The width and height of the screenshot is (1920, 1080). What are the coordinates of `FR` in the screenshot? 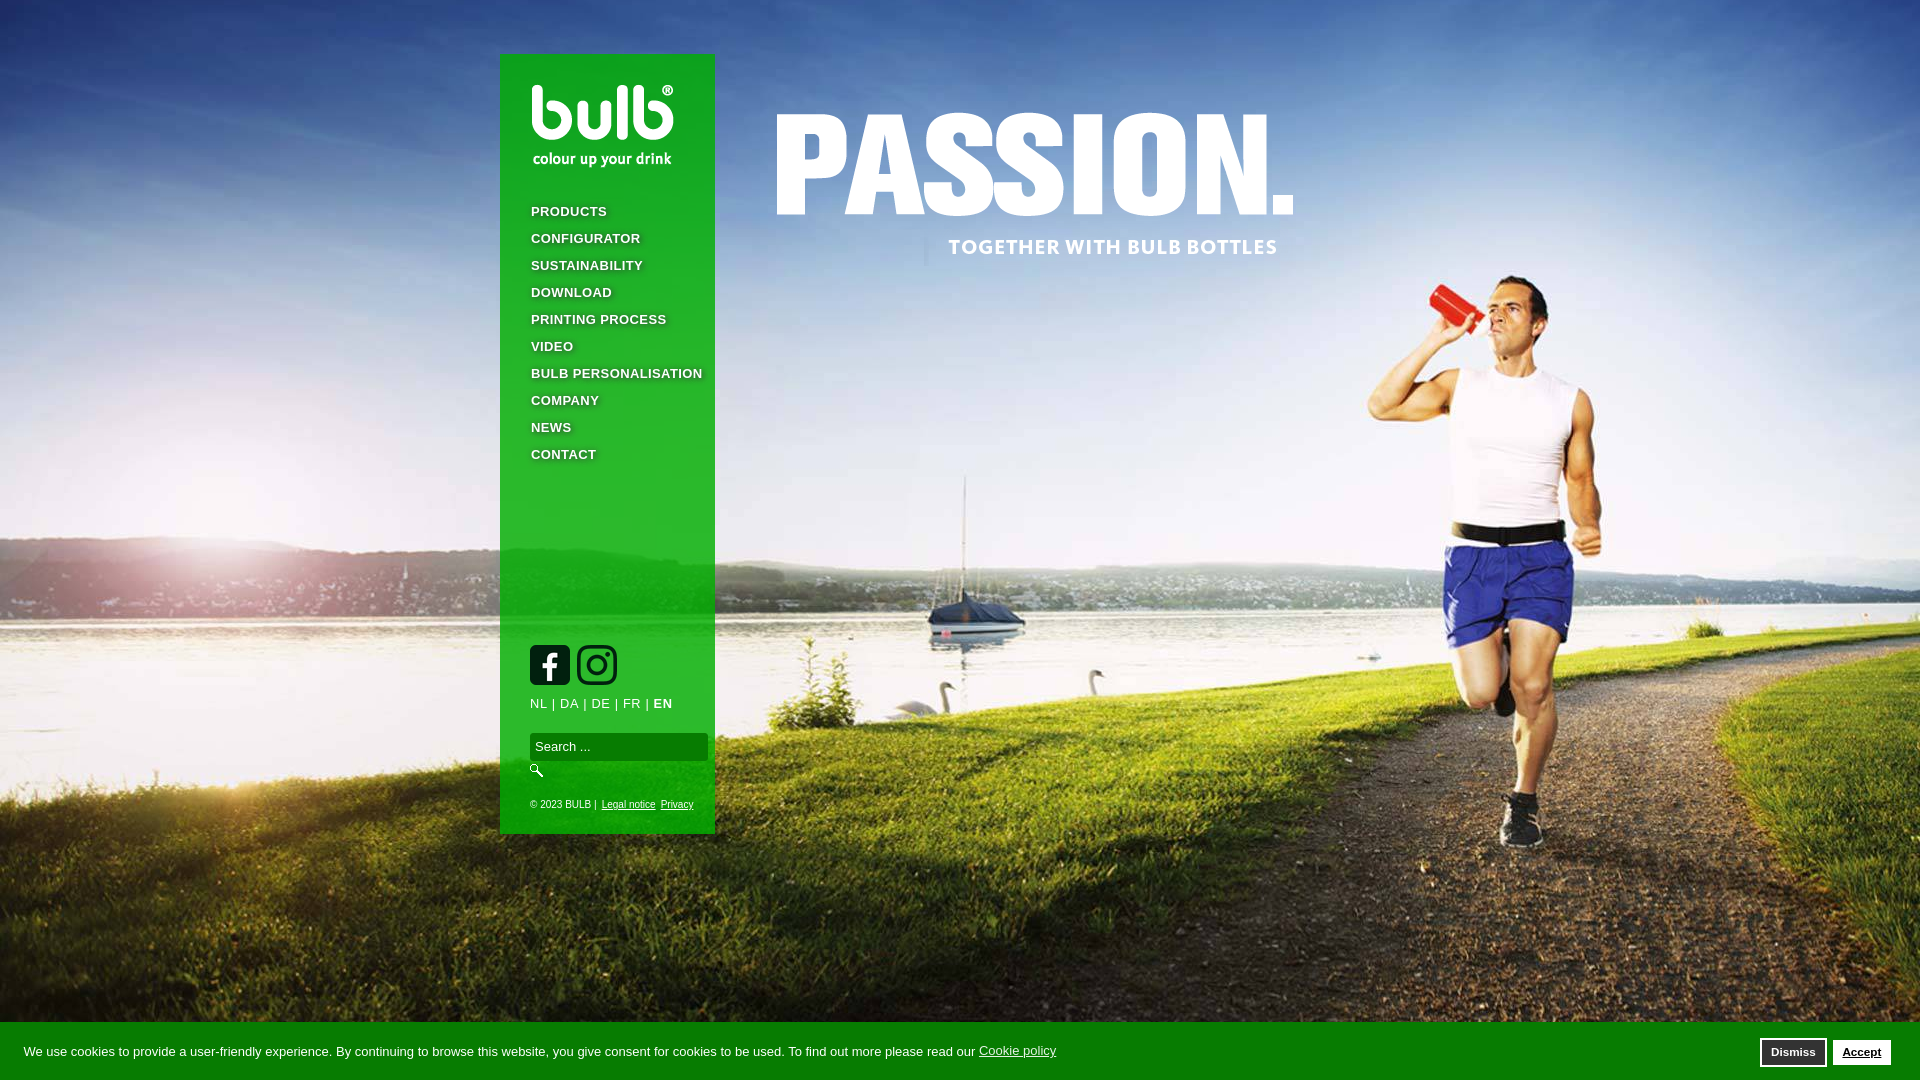 It's located at (632, 704).